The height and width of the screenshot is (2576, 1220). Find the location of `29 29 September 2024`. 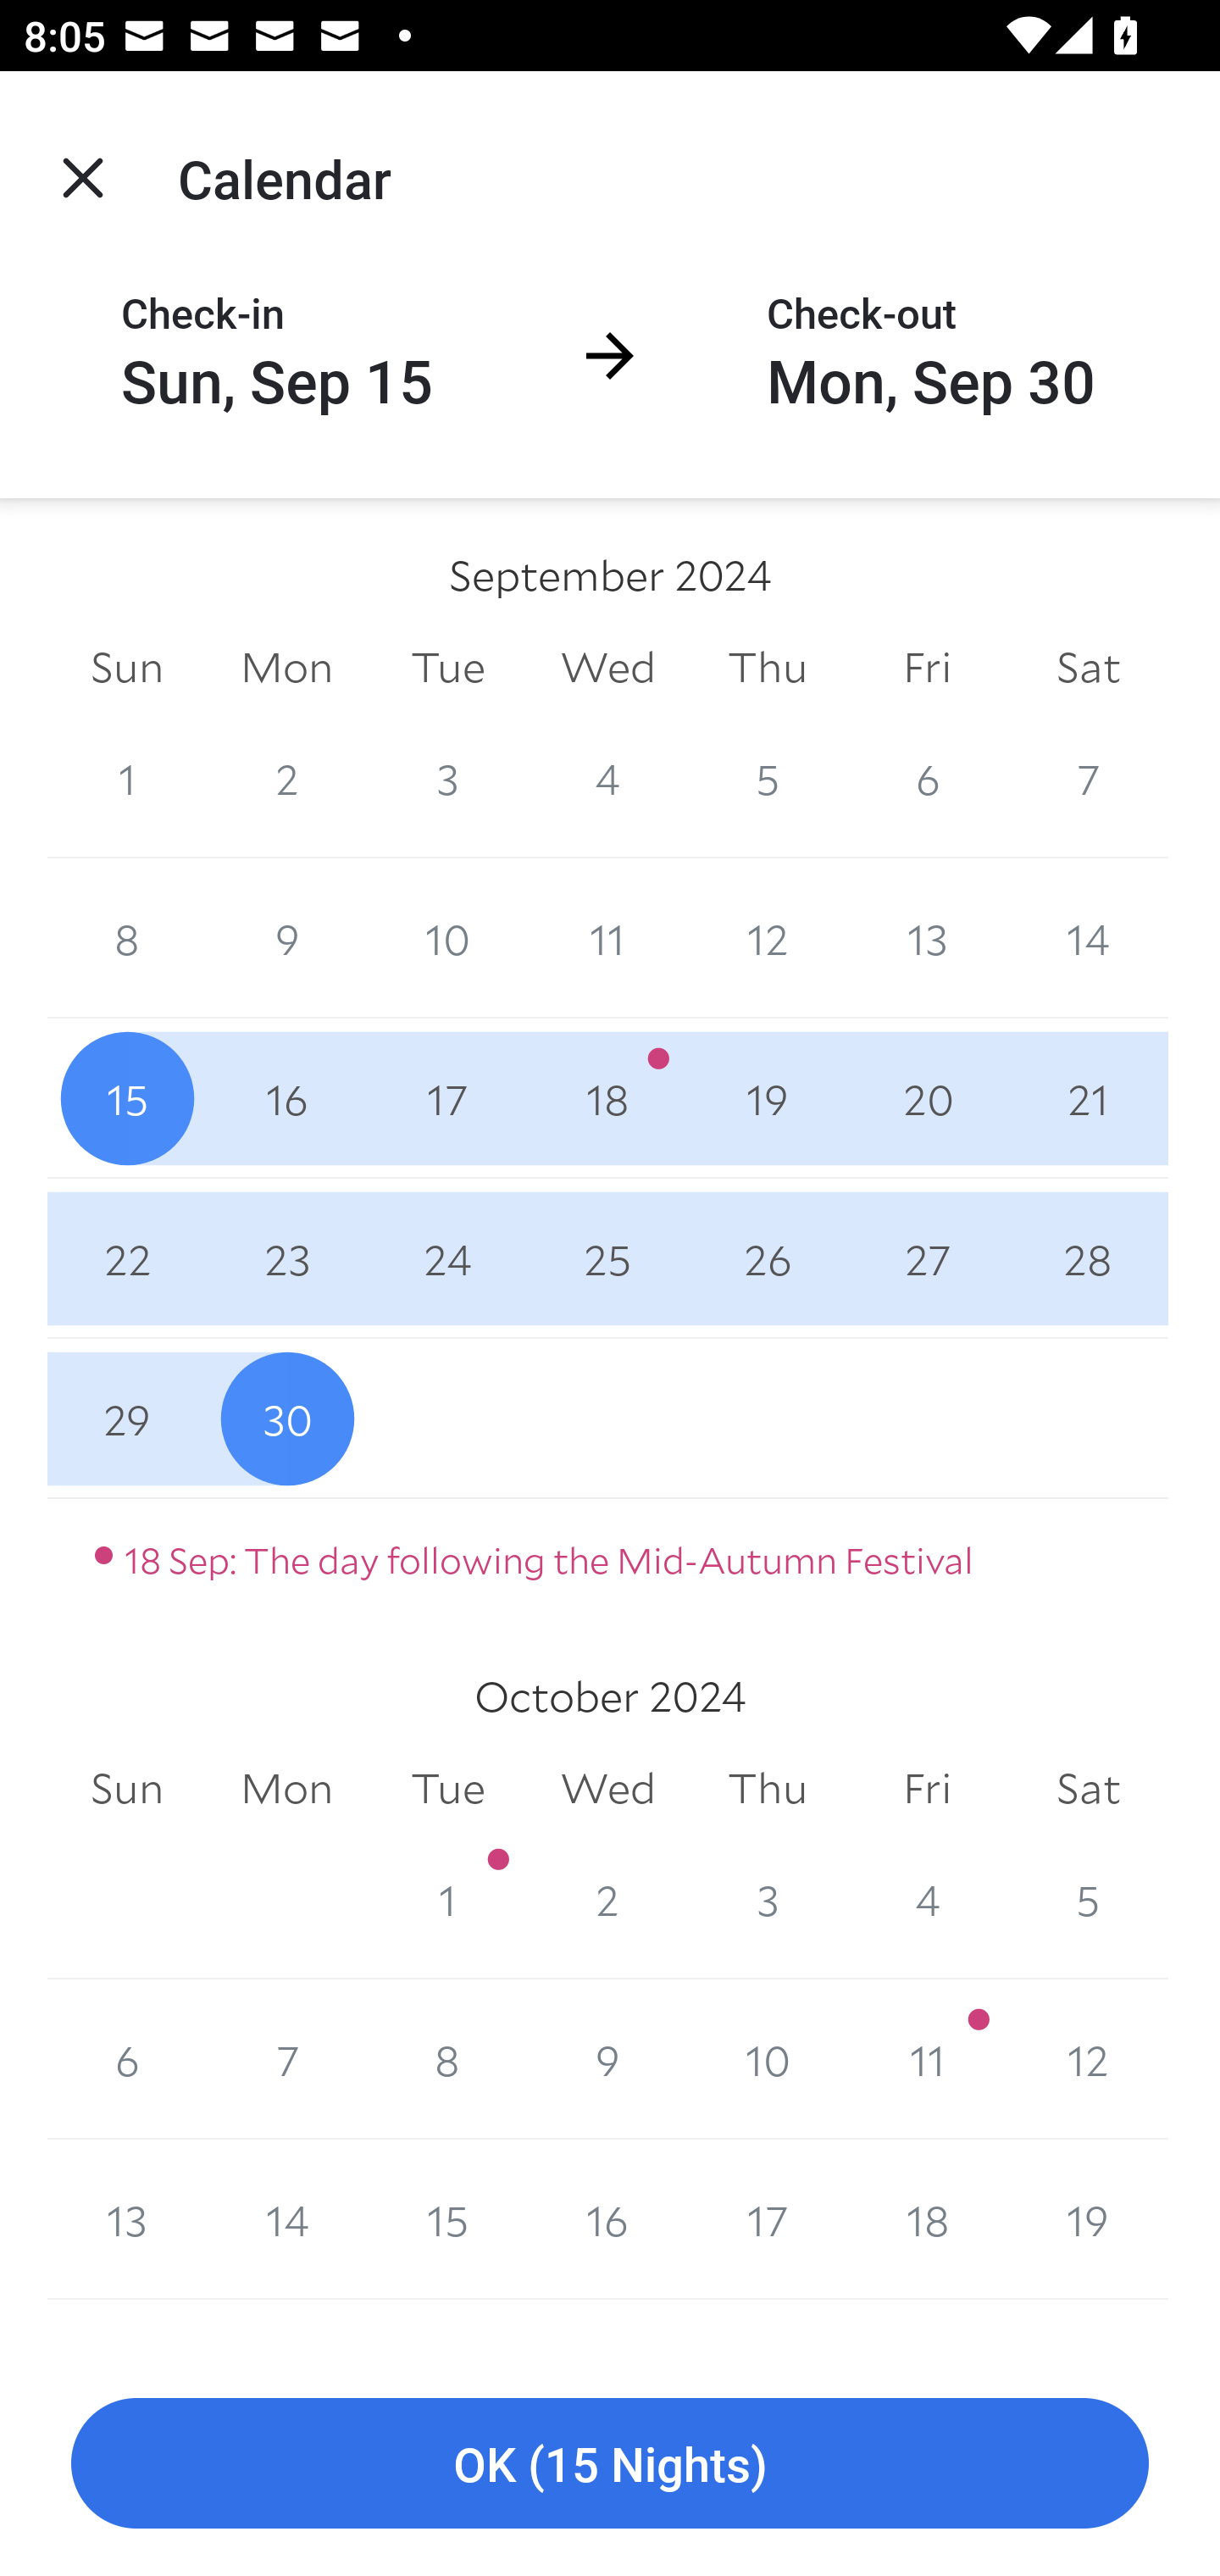

29 29 September 2024 is located at coordinates (127, 1418).